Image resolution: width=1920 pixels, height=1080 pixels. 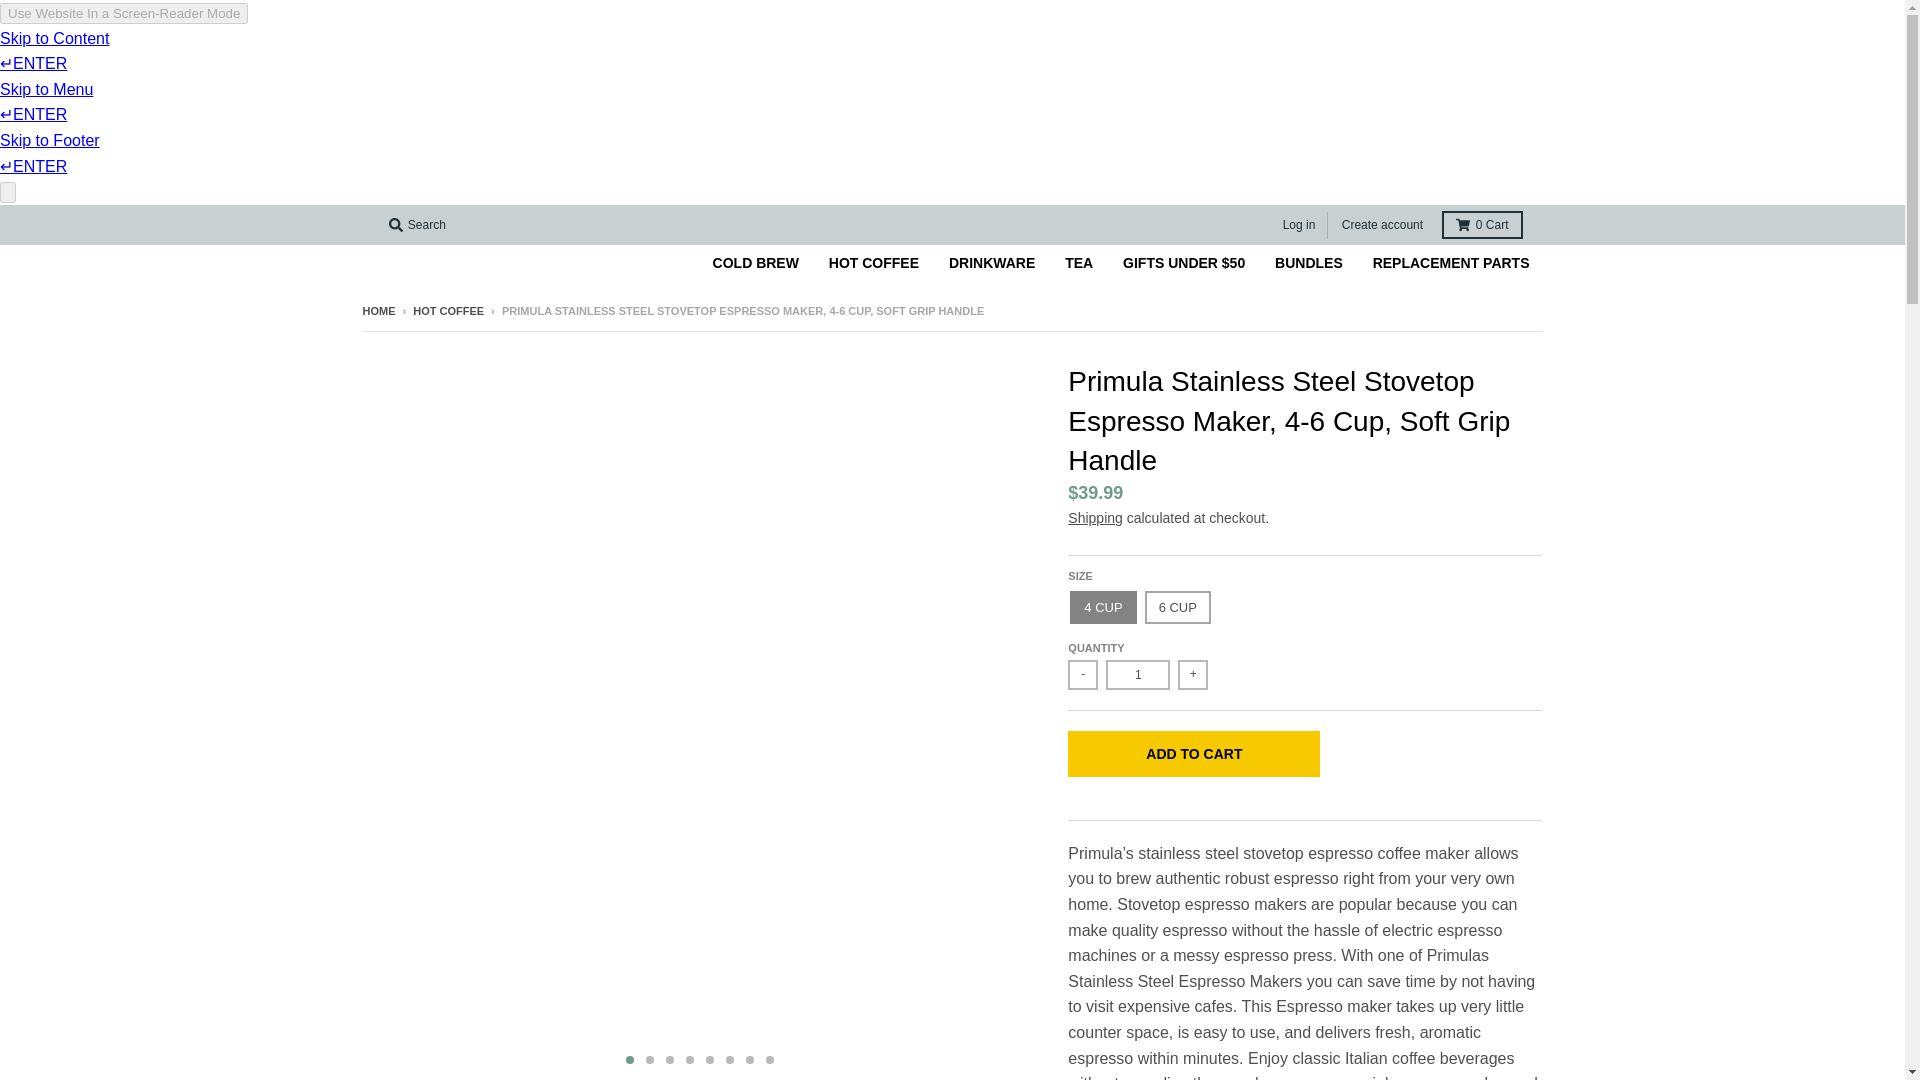 What do you see at coordinates (1451, 262) in the screenshot?
I see `REPLACEMENT PARTS` at bounding box center [1451, 262].